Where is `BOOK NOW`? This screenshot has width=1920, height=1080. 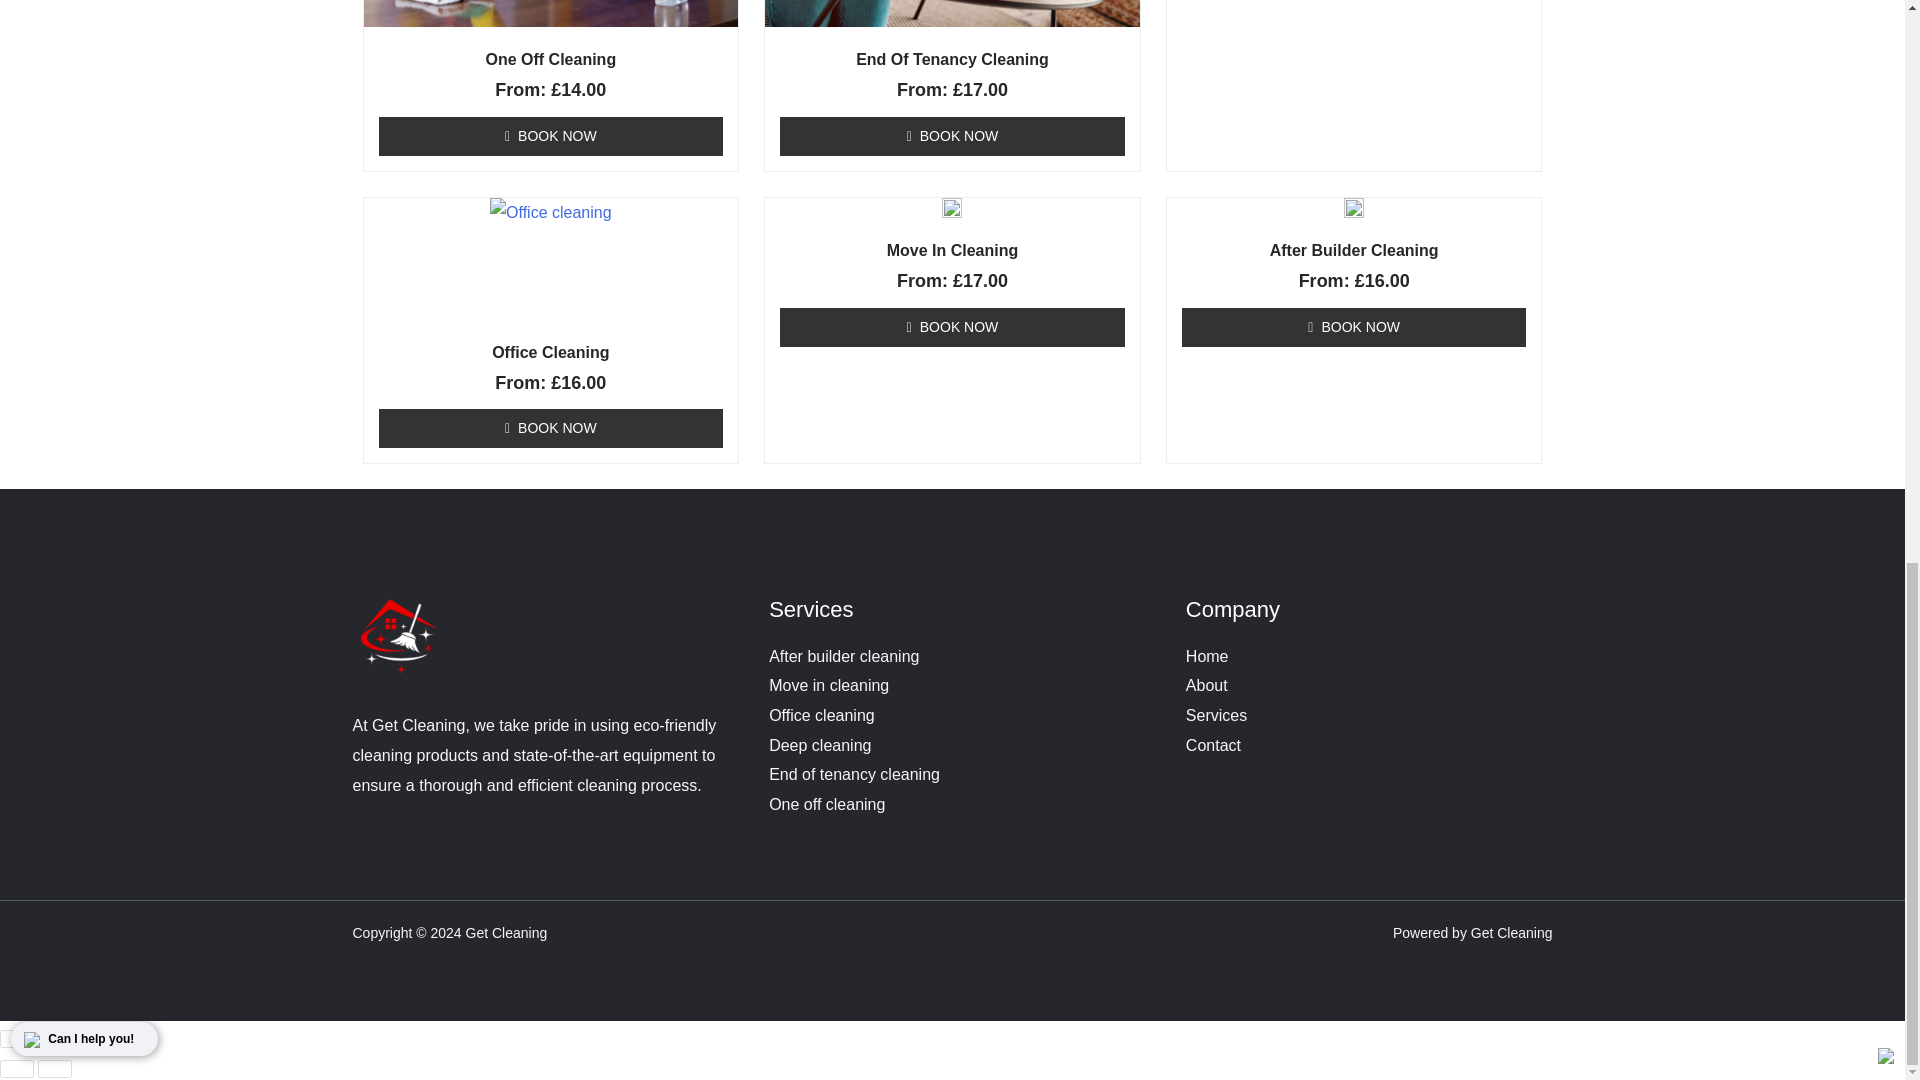
BOOK NOW is located at coordinates (1354, 488).